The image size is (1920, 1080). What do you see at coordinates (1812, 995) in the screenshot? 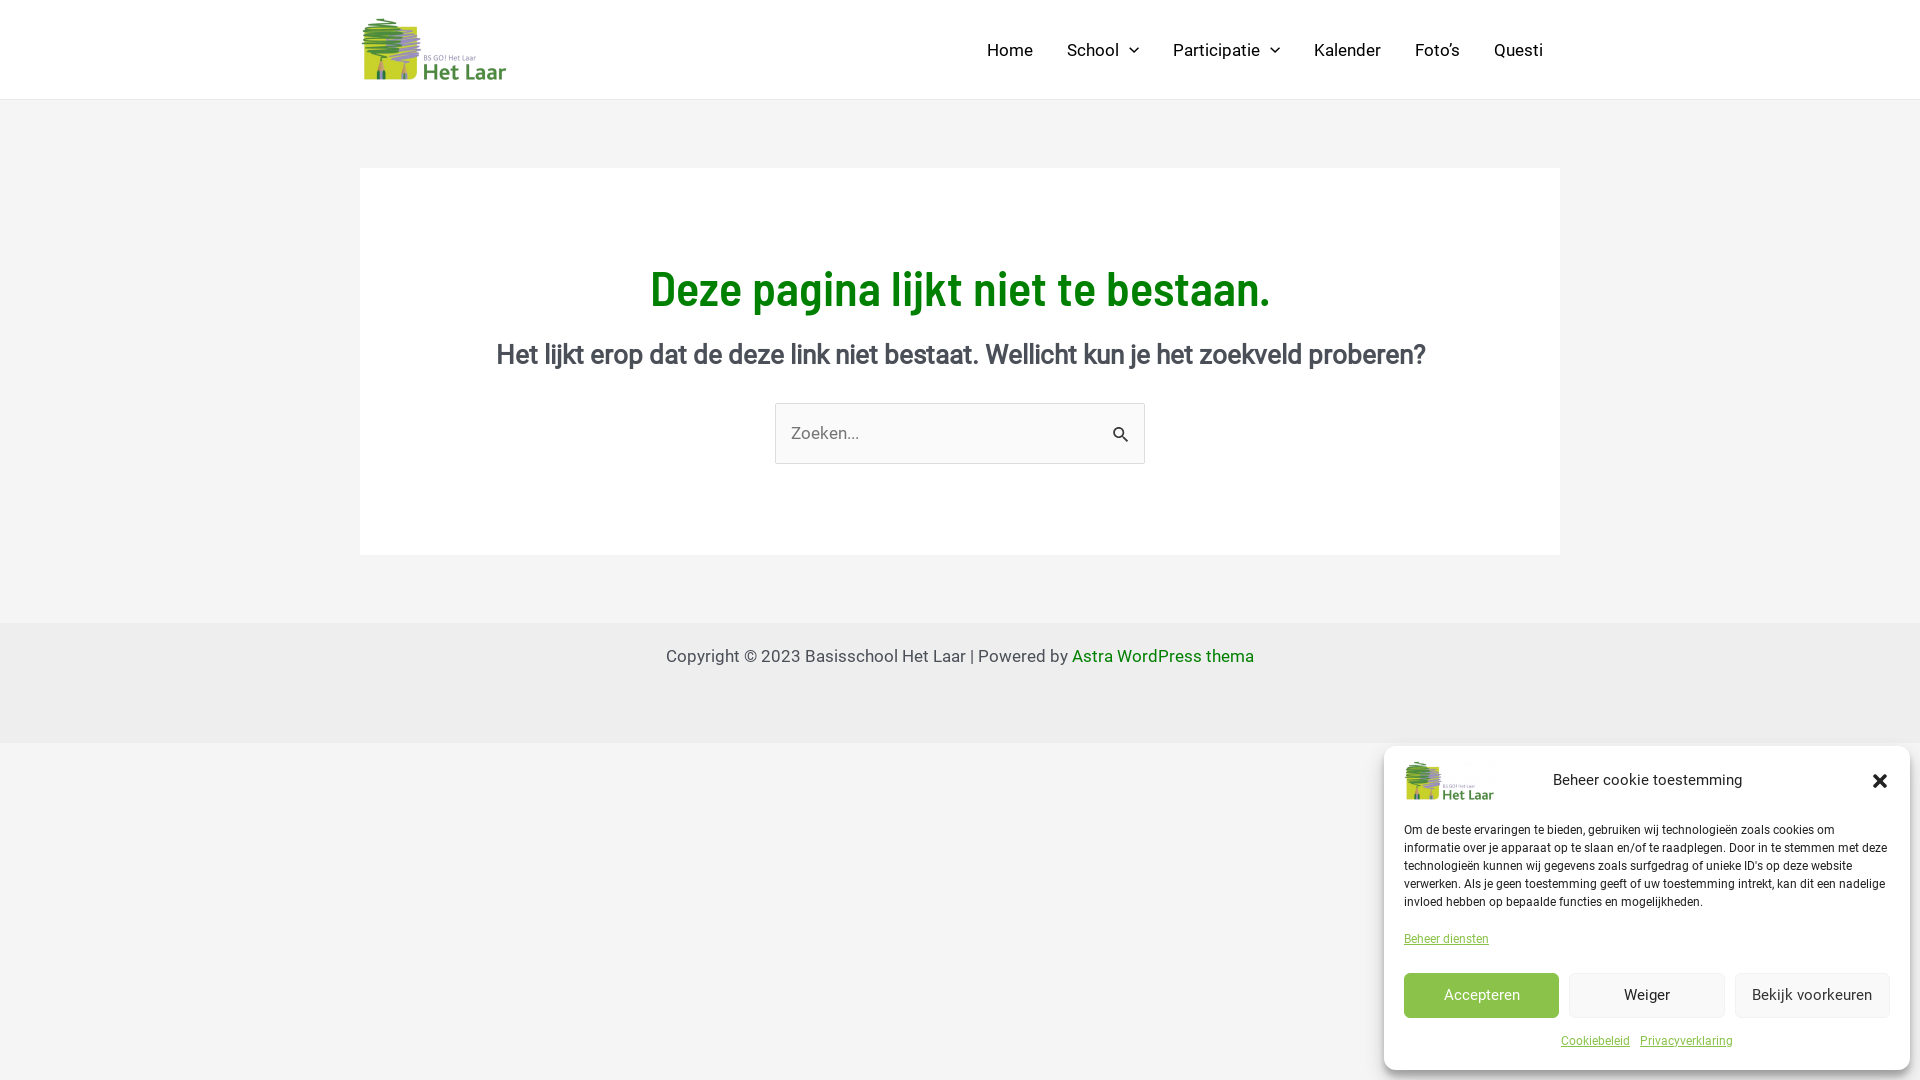
I see `Bekijk voorkeuren` at bounding box center [1812, 995].